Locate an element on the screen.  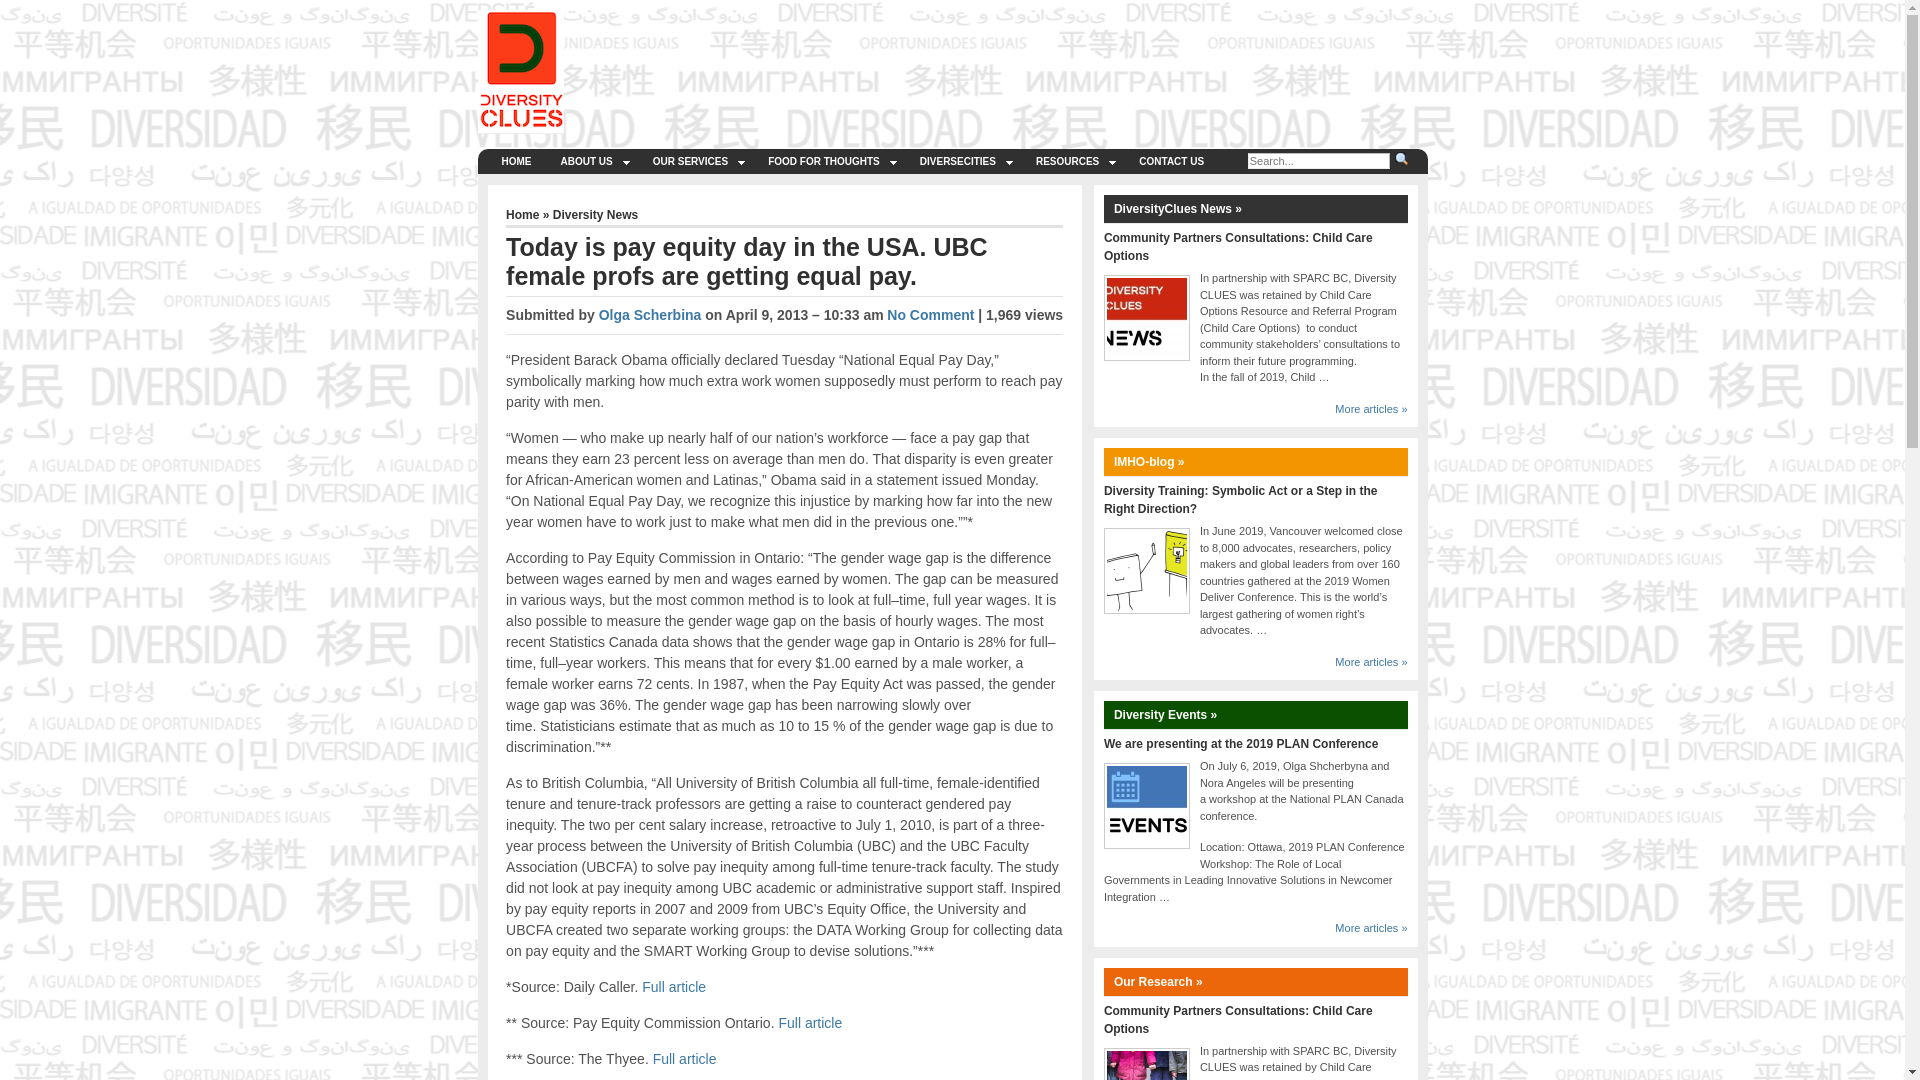
Olga Scherbina is located at coordinates (650, 314).